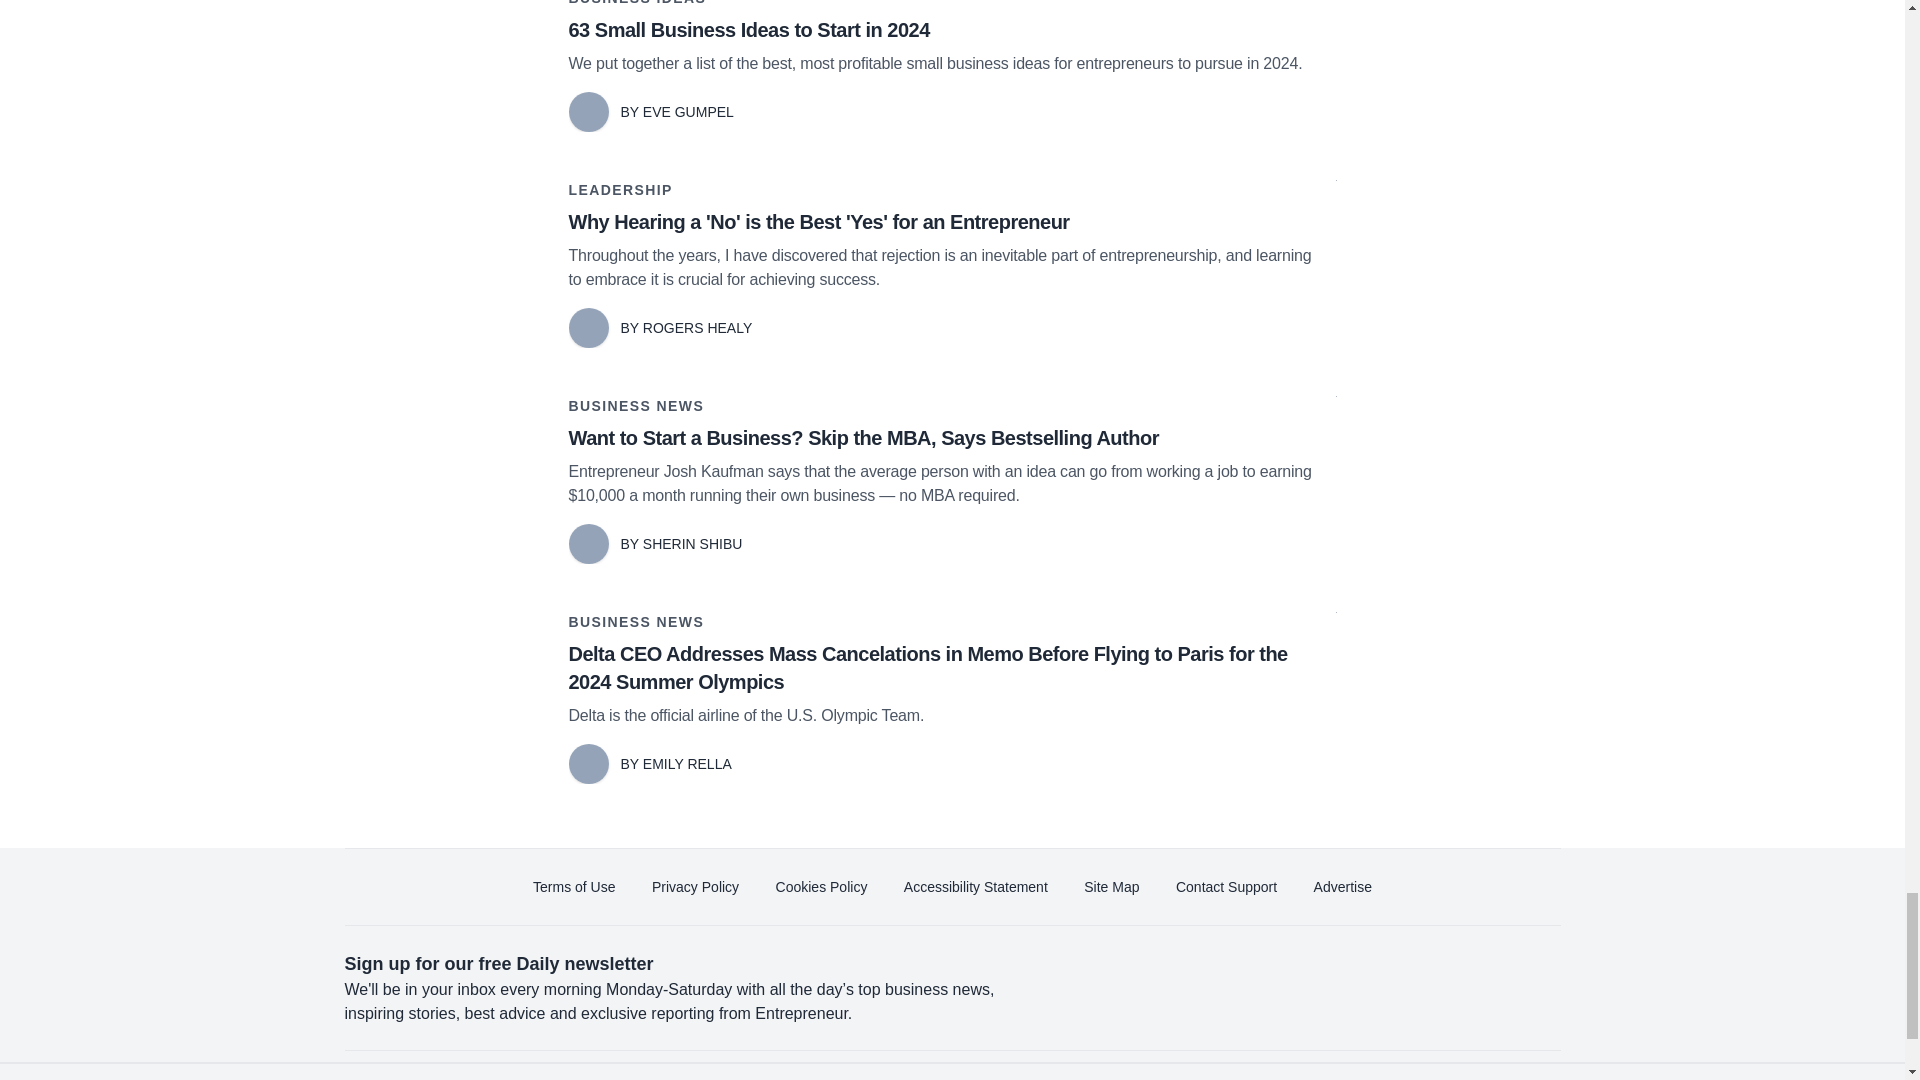 Image resolution: width=1920 pixels, height=1080 pixels. What do you see at coordinates (1423, 1077) in the screenshot?
I see `tiktok` at bounding box center [1423, 1077].